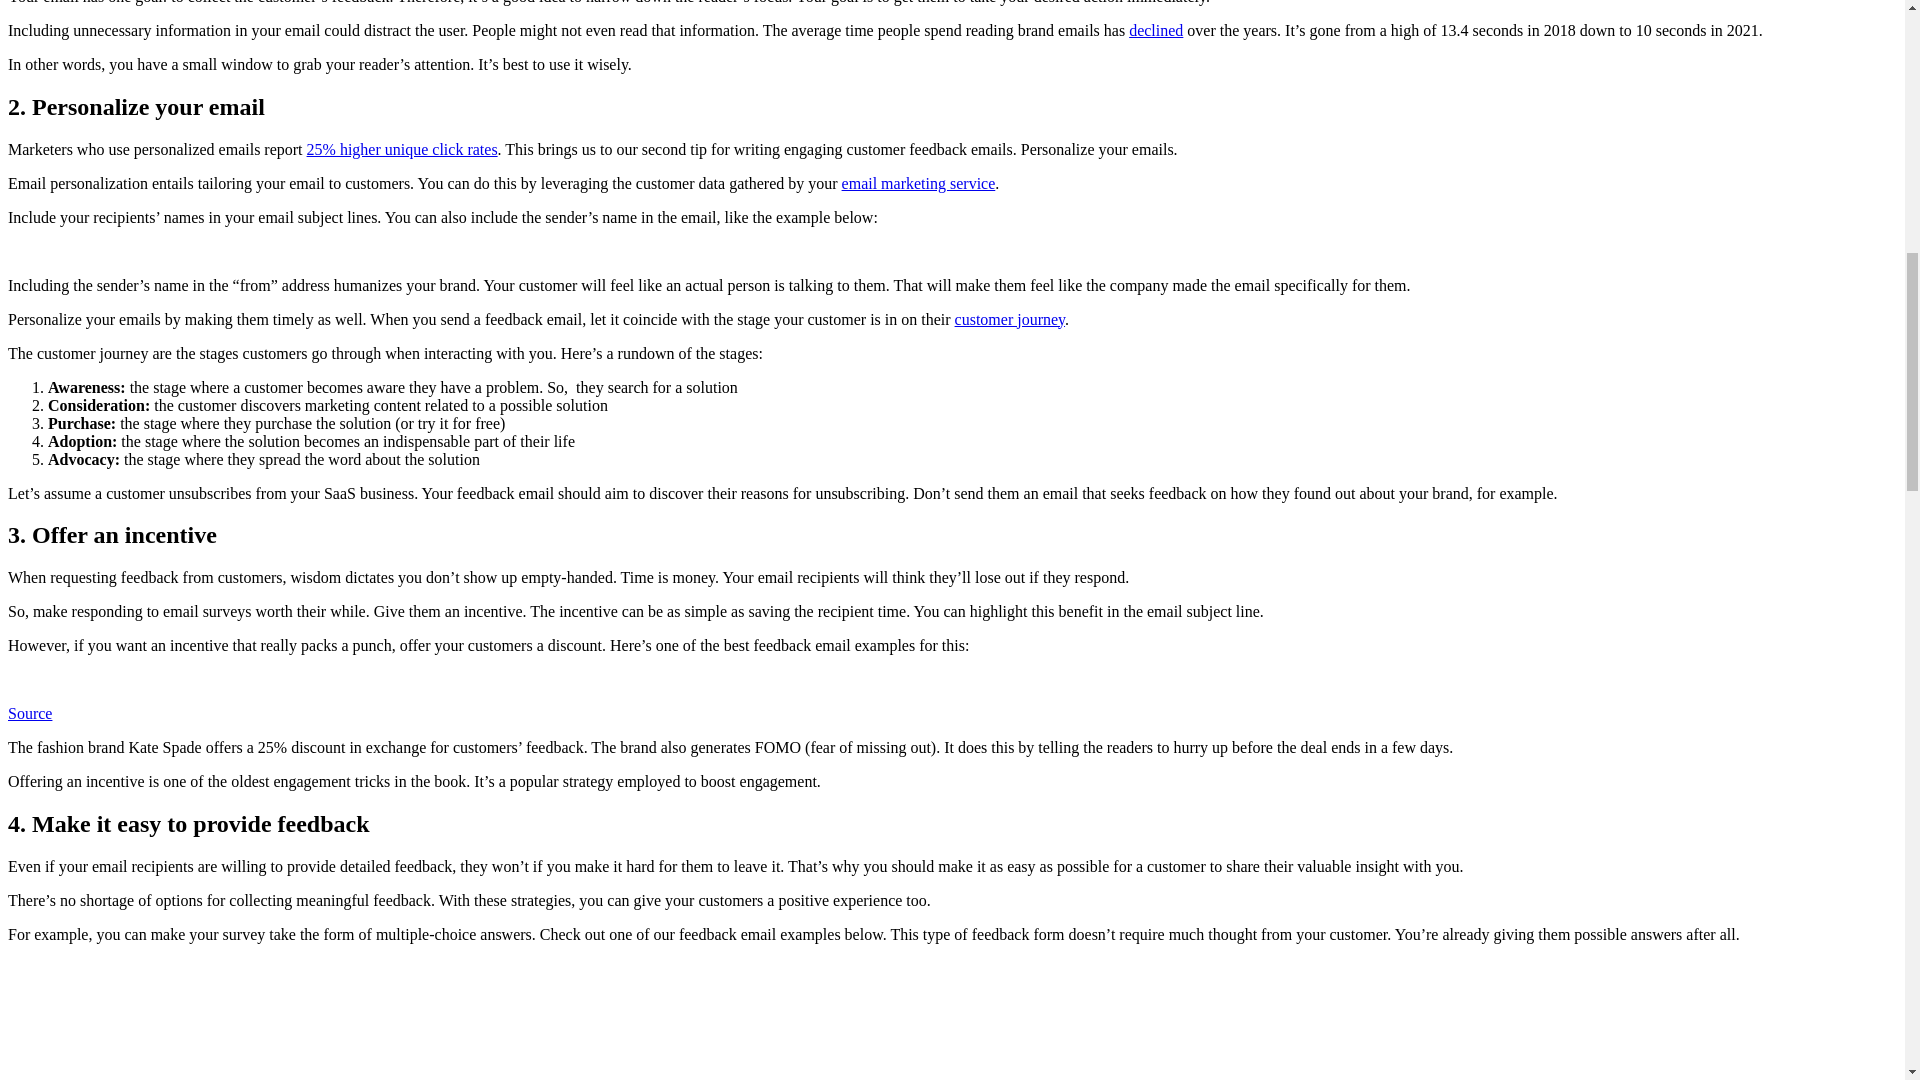 This screenshot has width=1920, height=1080. Describe the element at coordinates (1155, 30) in the screenshot. I see `declined` at that location.